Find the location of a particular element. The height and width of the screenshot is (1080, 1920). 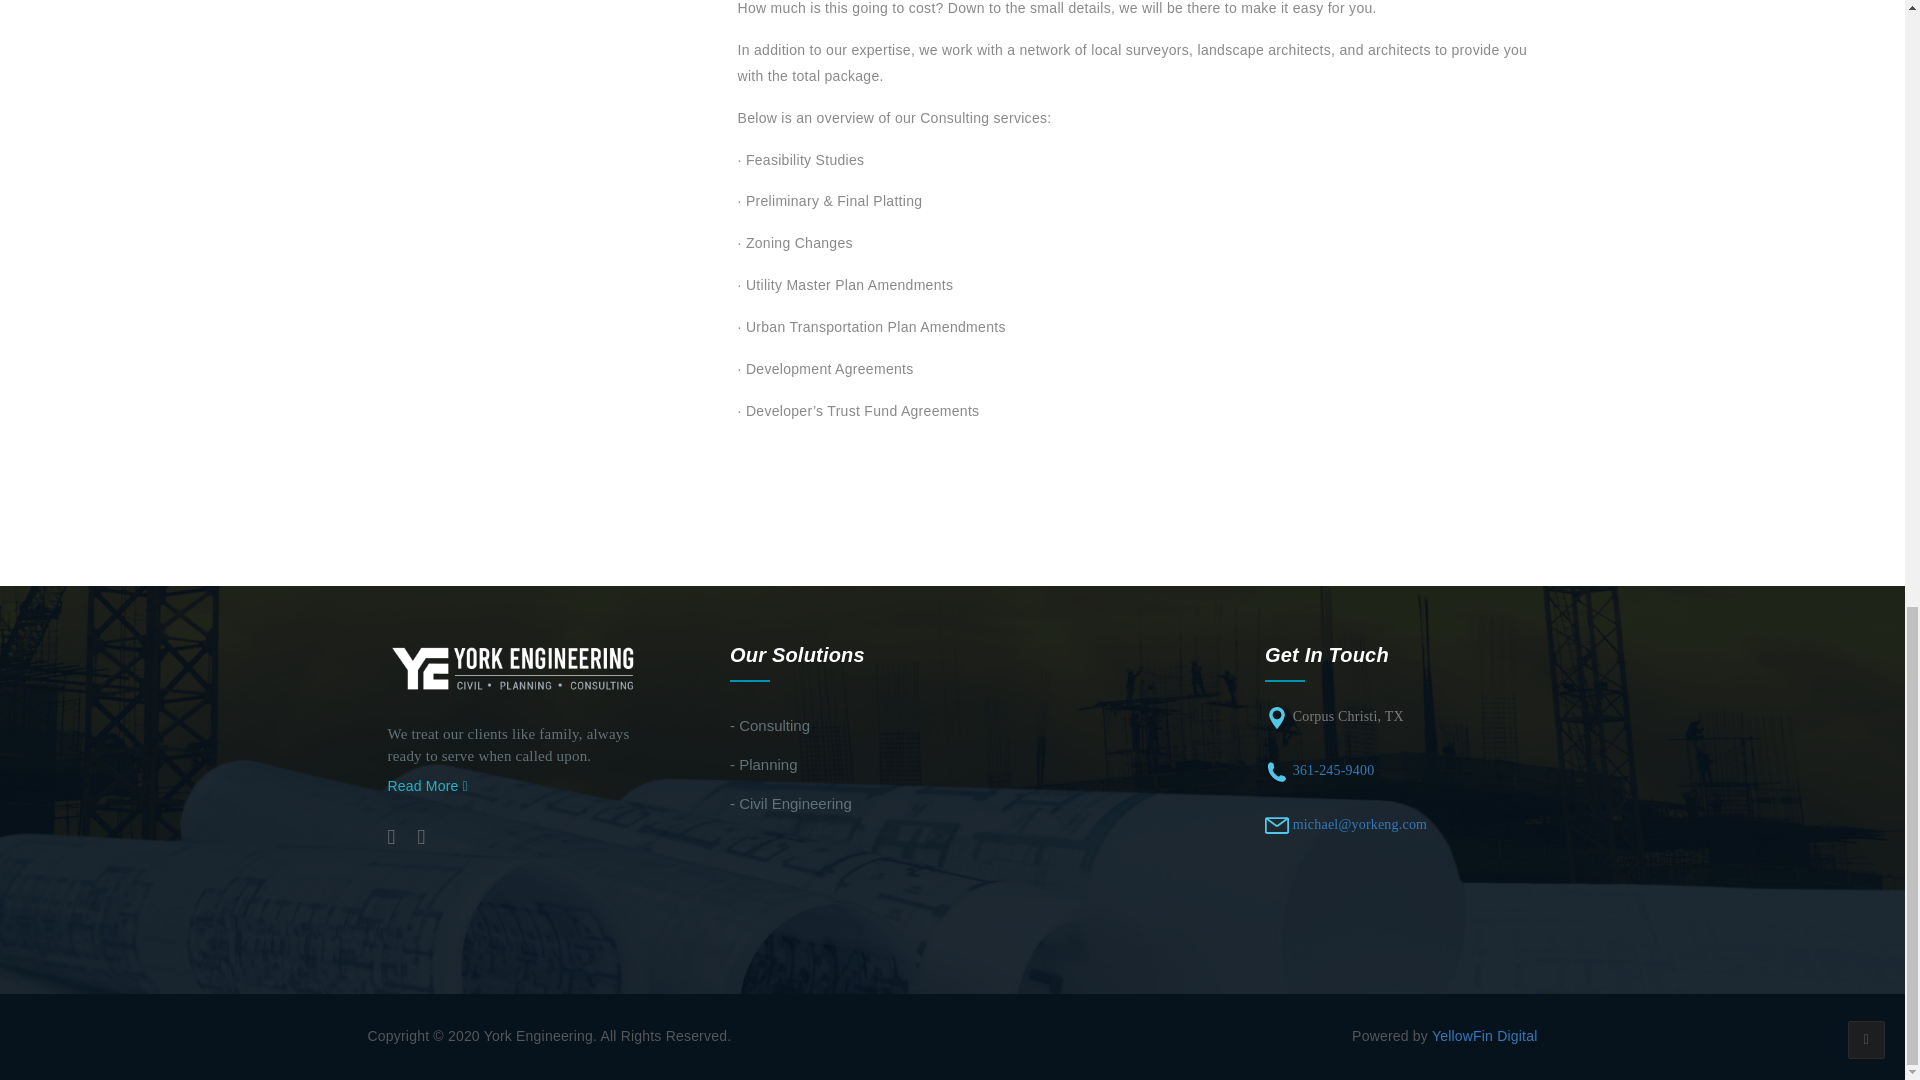

Read More is located at coordinates (428, 785).